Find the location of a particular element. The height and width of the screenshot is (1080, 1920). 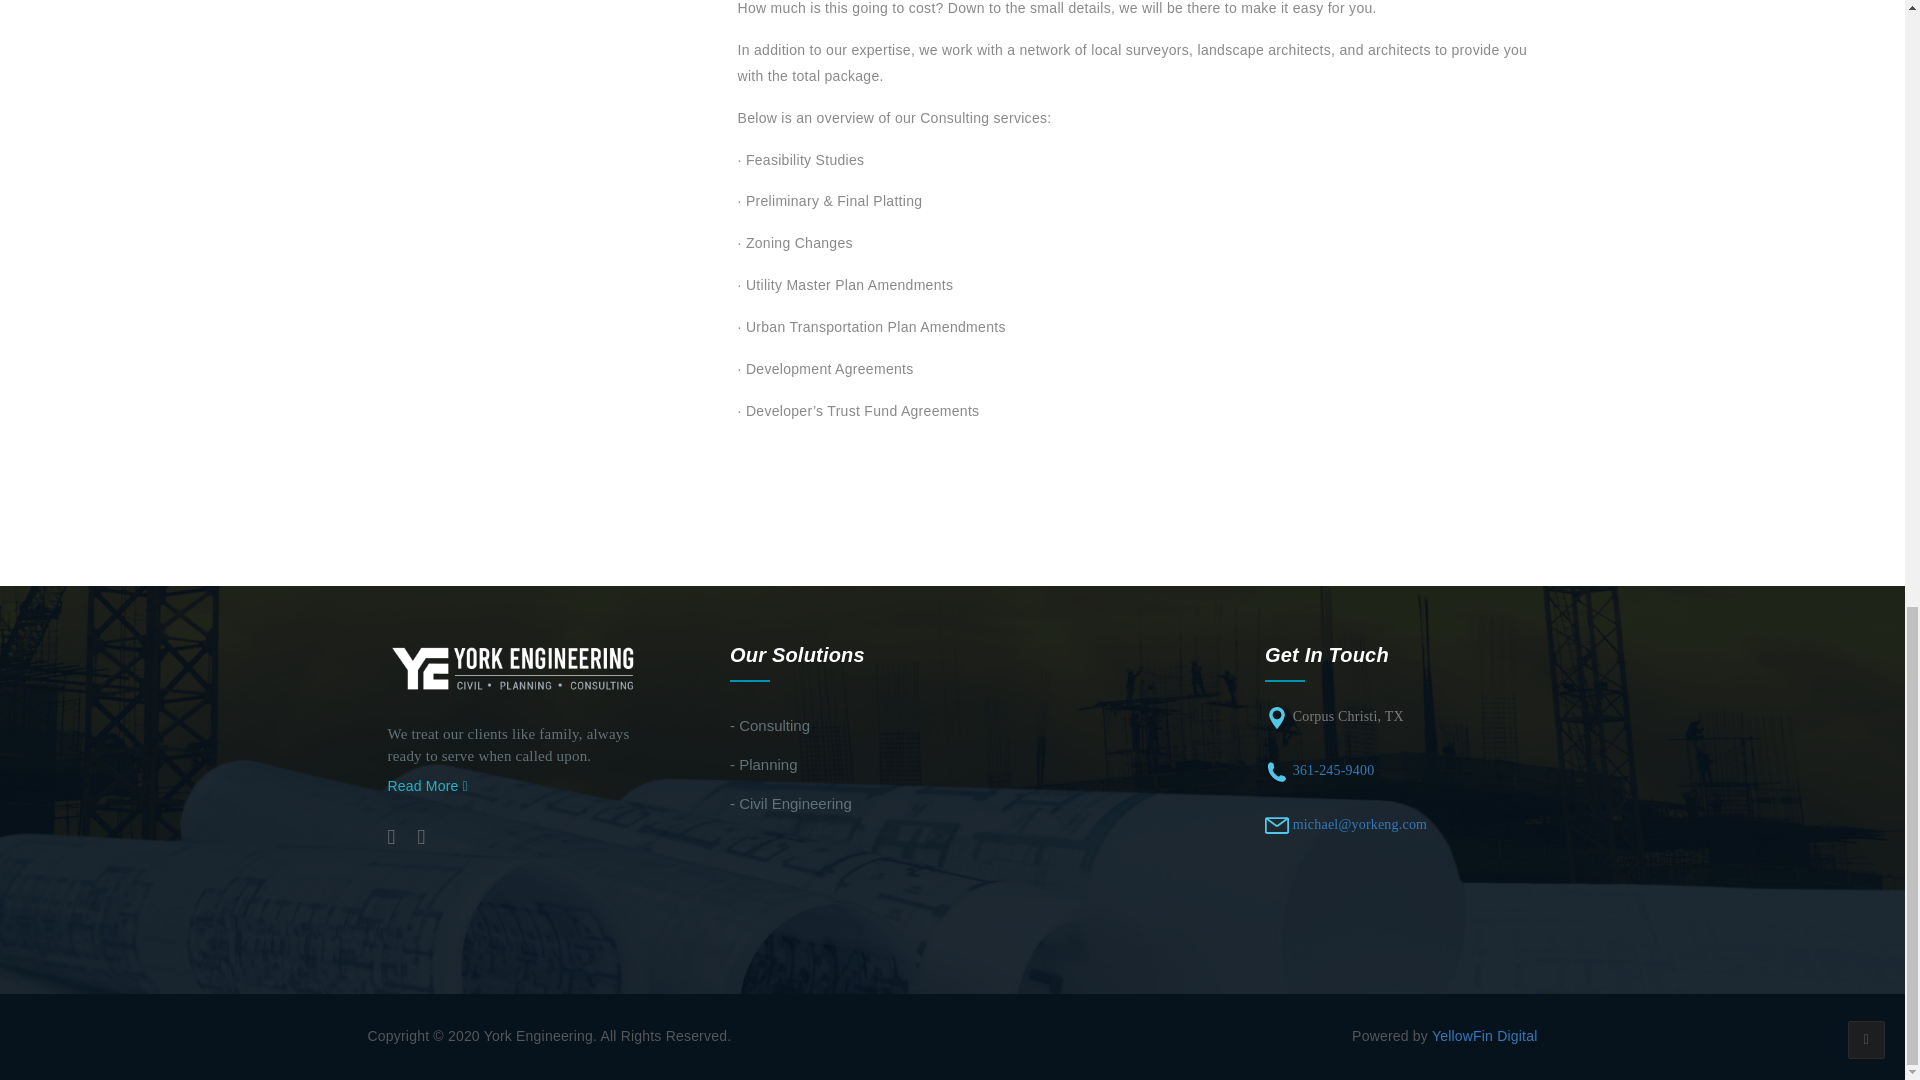

Read More is located at coordinates (428, 785).